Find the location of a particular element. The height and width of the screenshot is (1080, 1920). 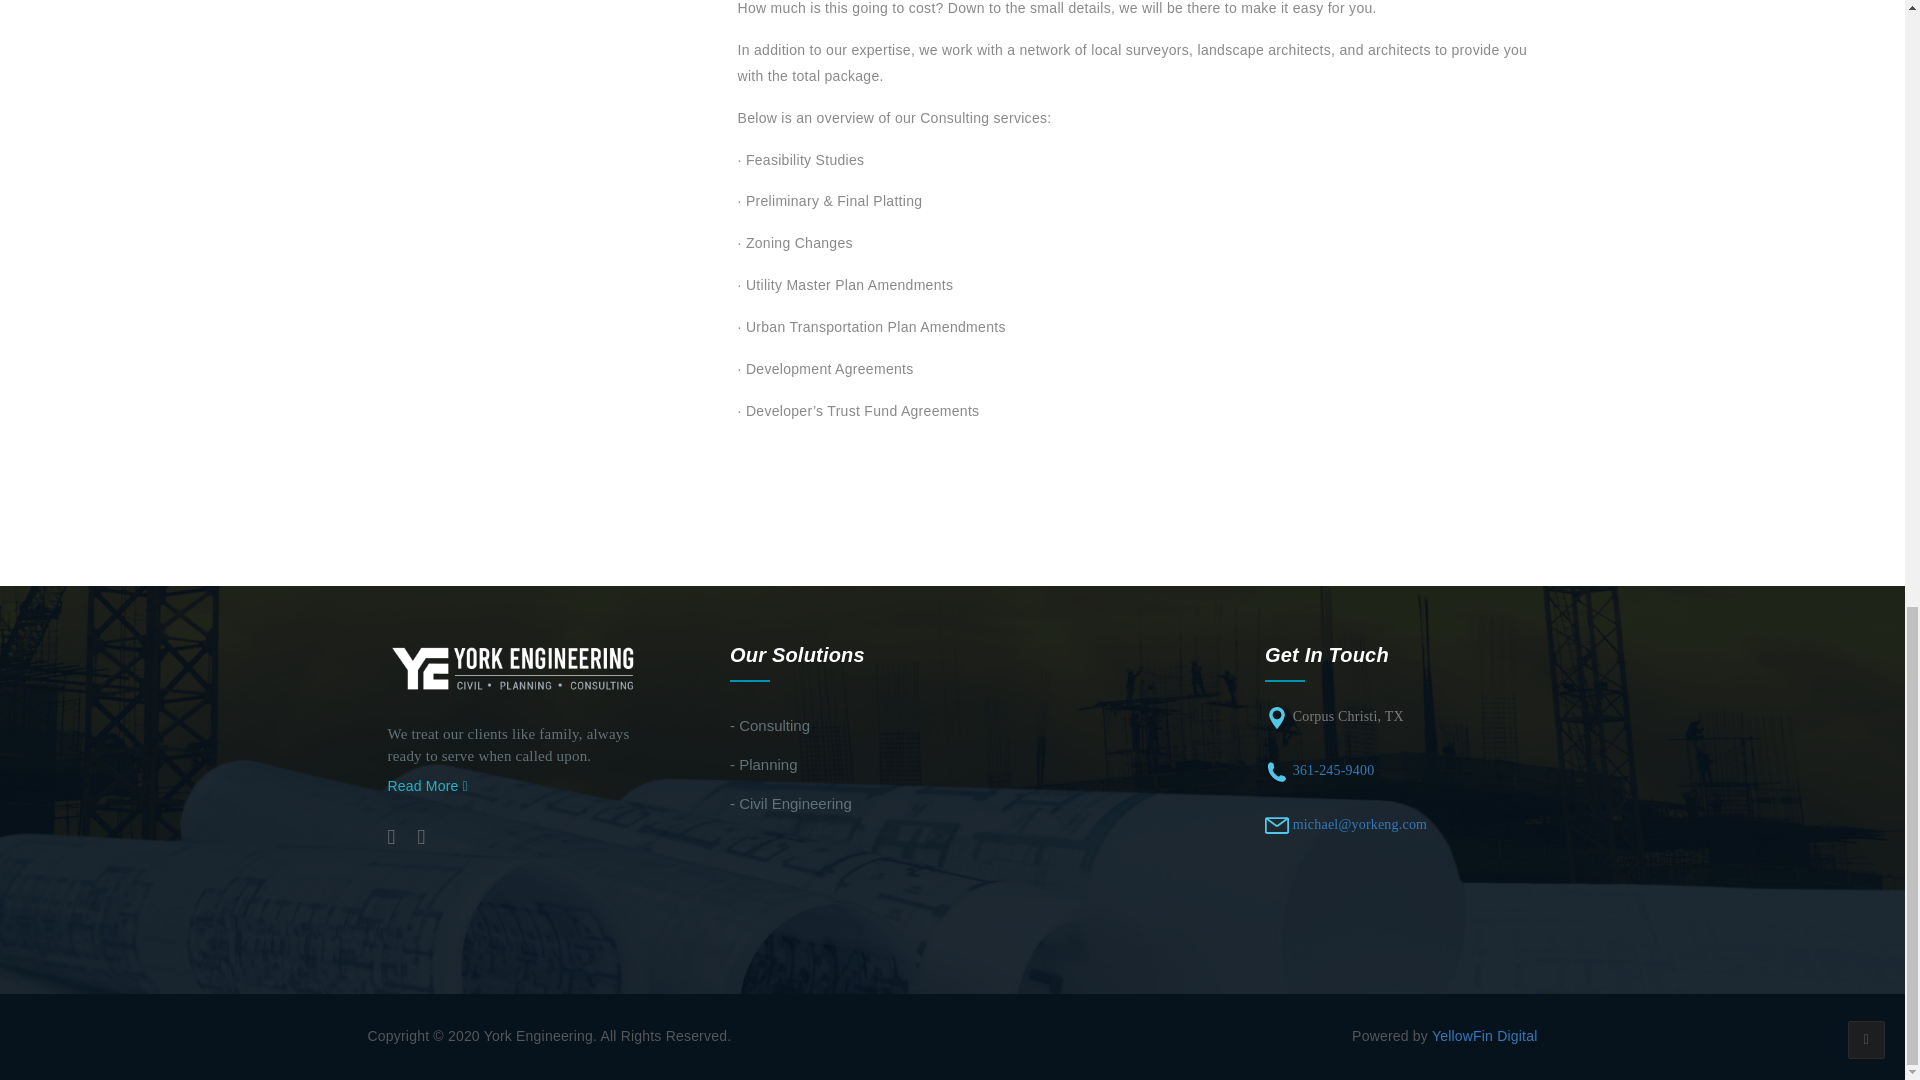

Read More is located at coordinates (428, 785).